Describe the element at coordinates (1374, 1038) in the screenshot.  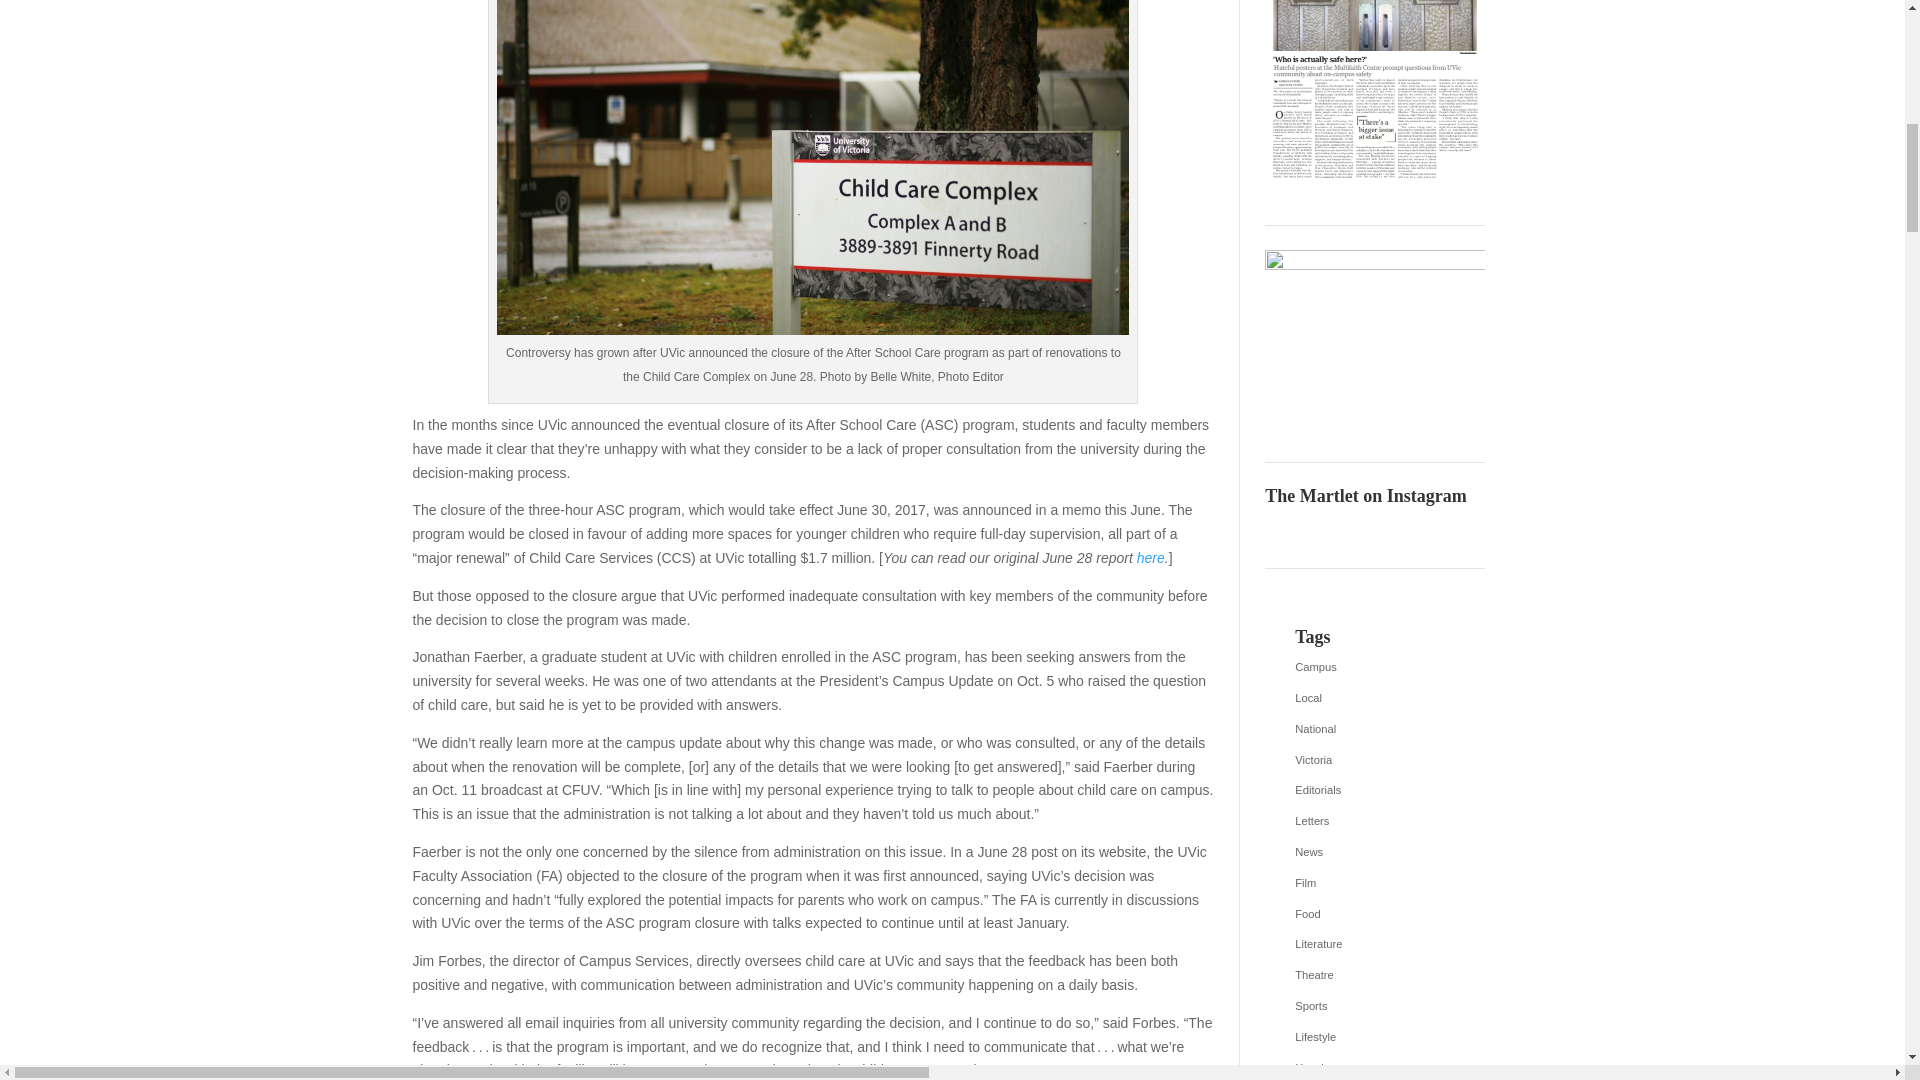
I see `Lifestyle` at that location.